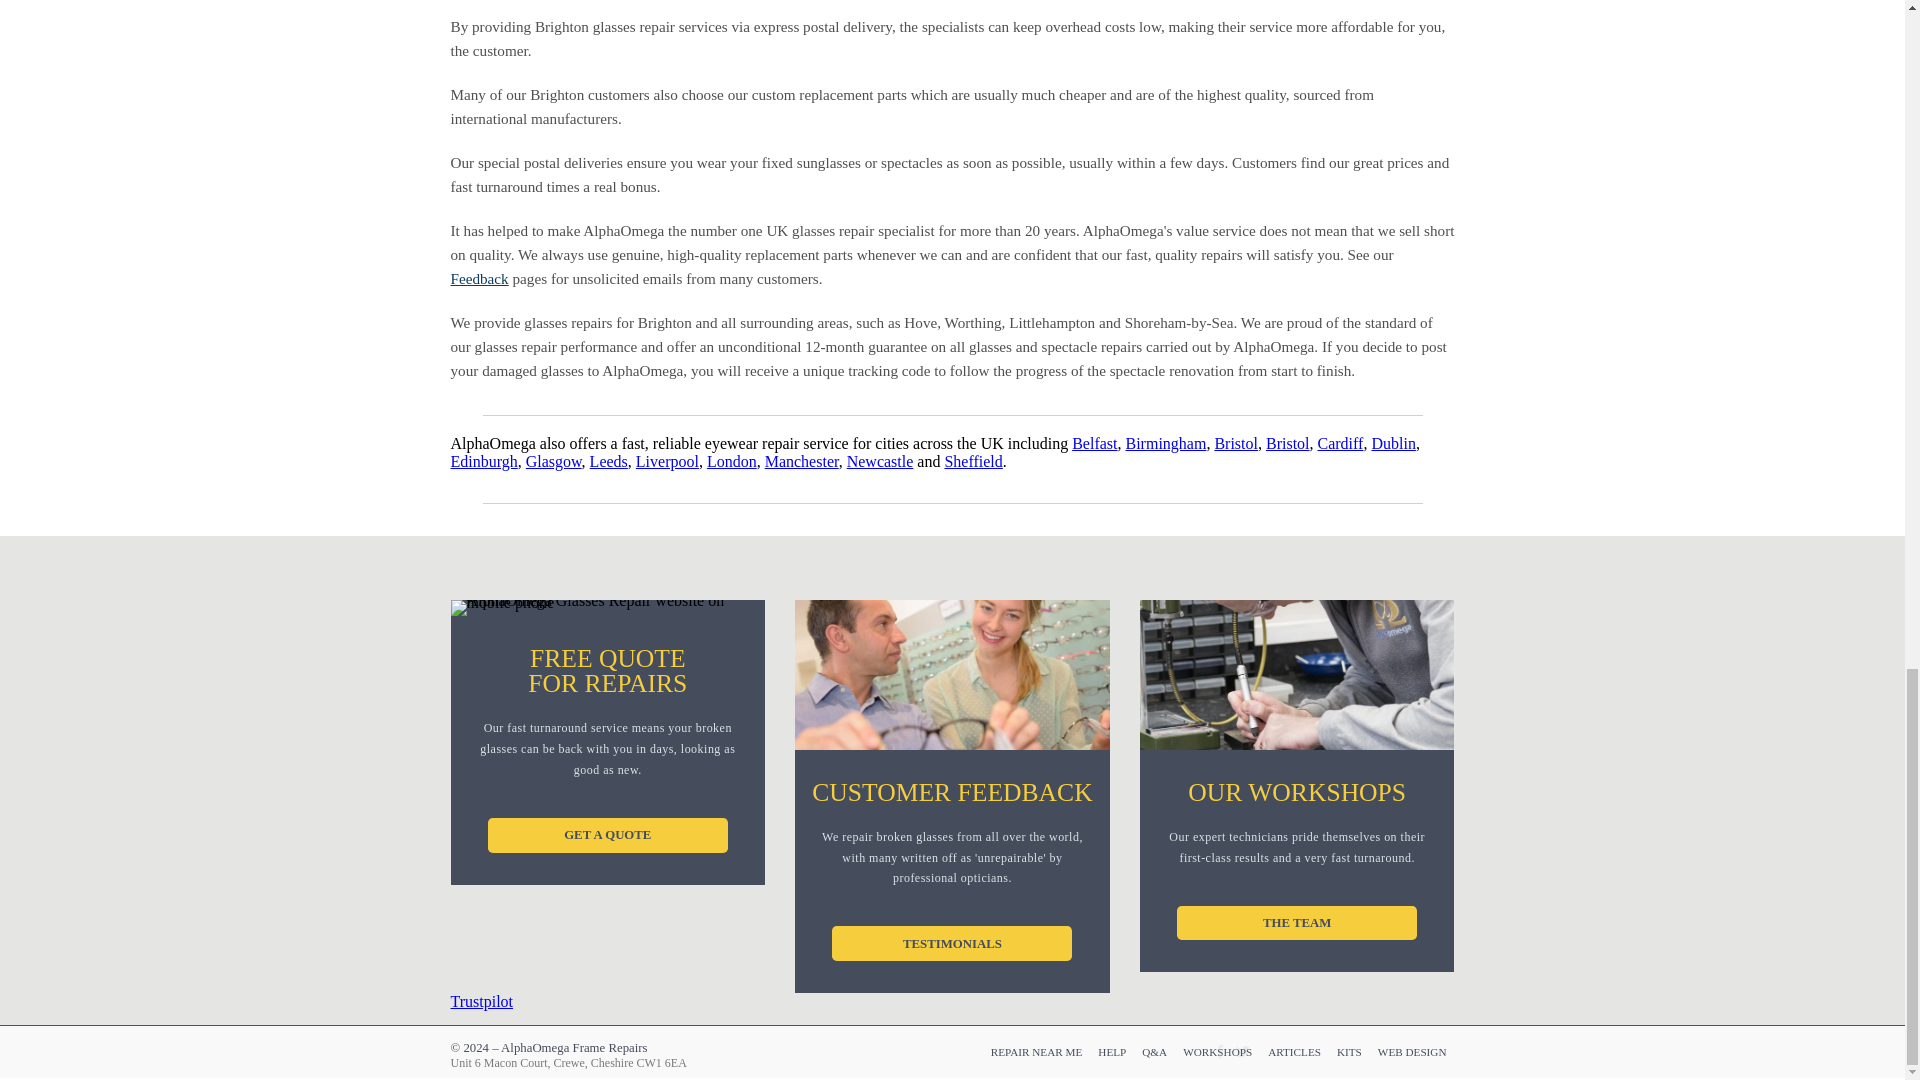 This screenshot has height=1080, width=1920. I want to click on Glasgow, so click(554, 460).